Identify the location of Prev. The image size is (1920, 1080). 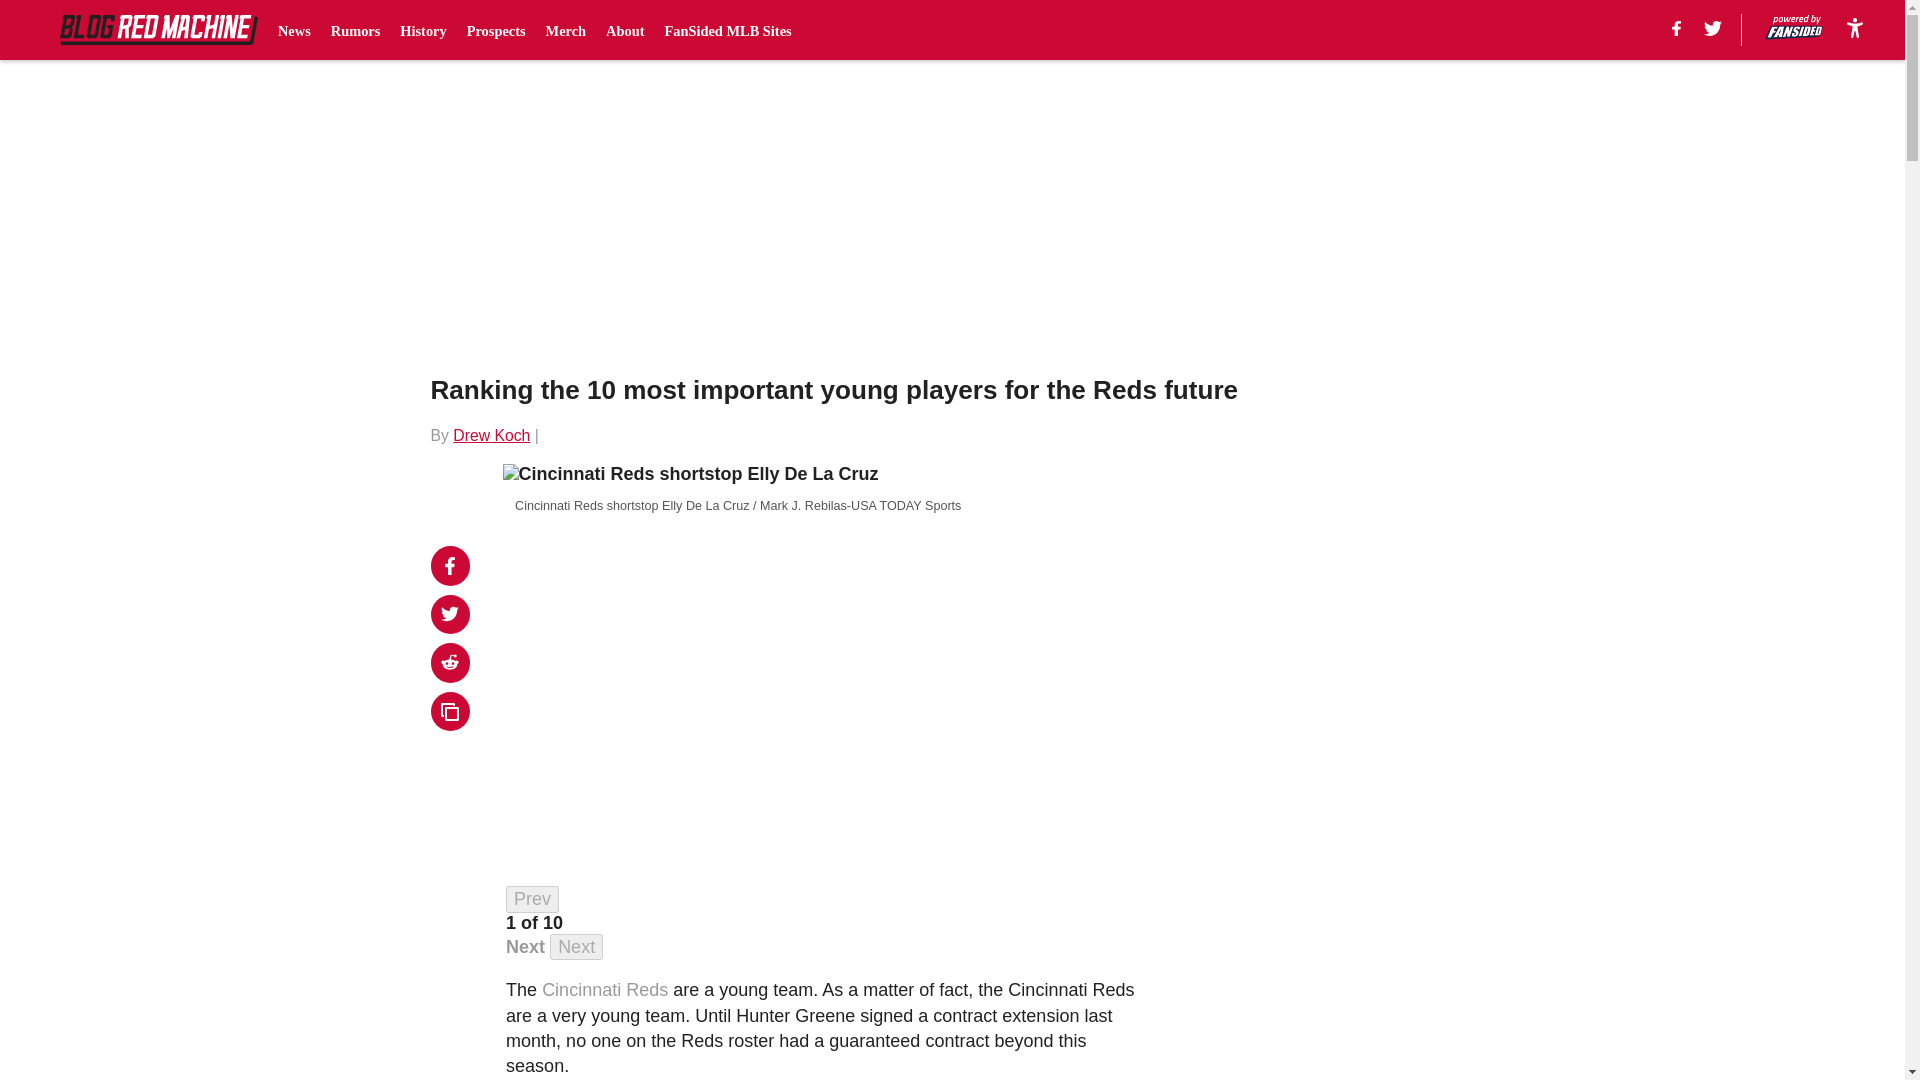
(532, 898).